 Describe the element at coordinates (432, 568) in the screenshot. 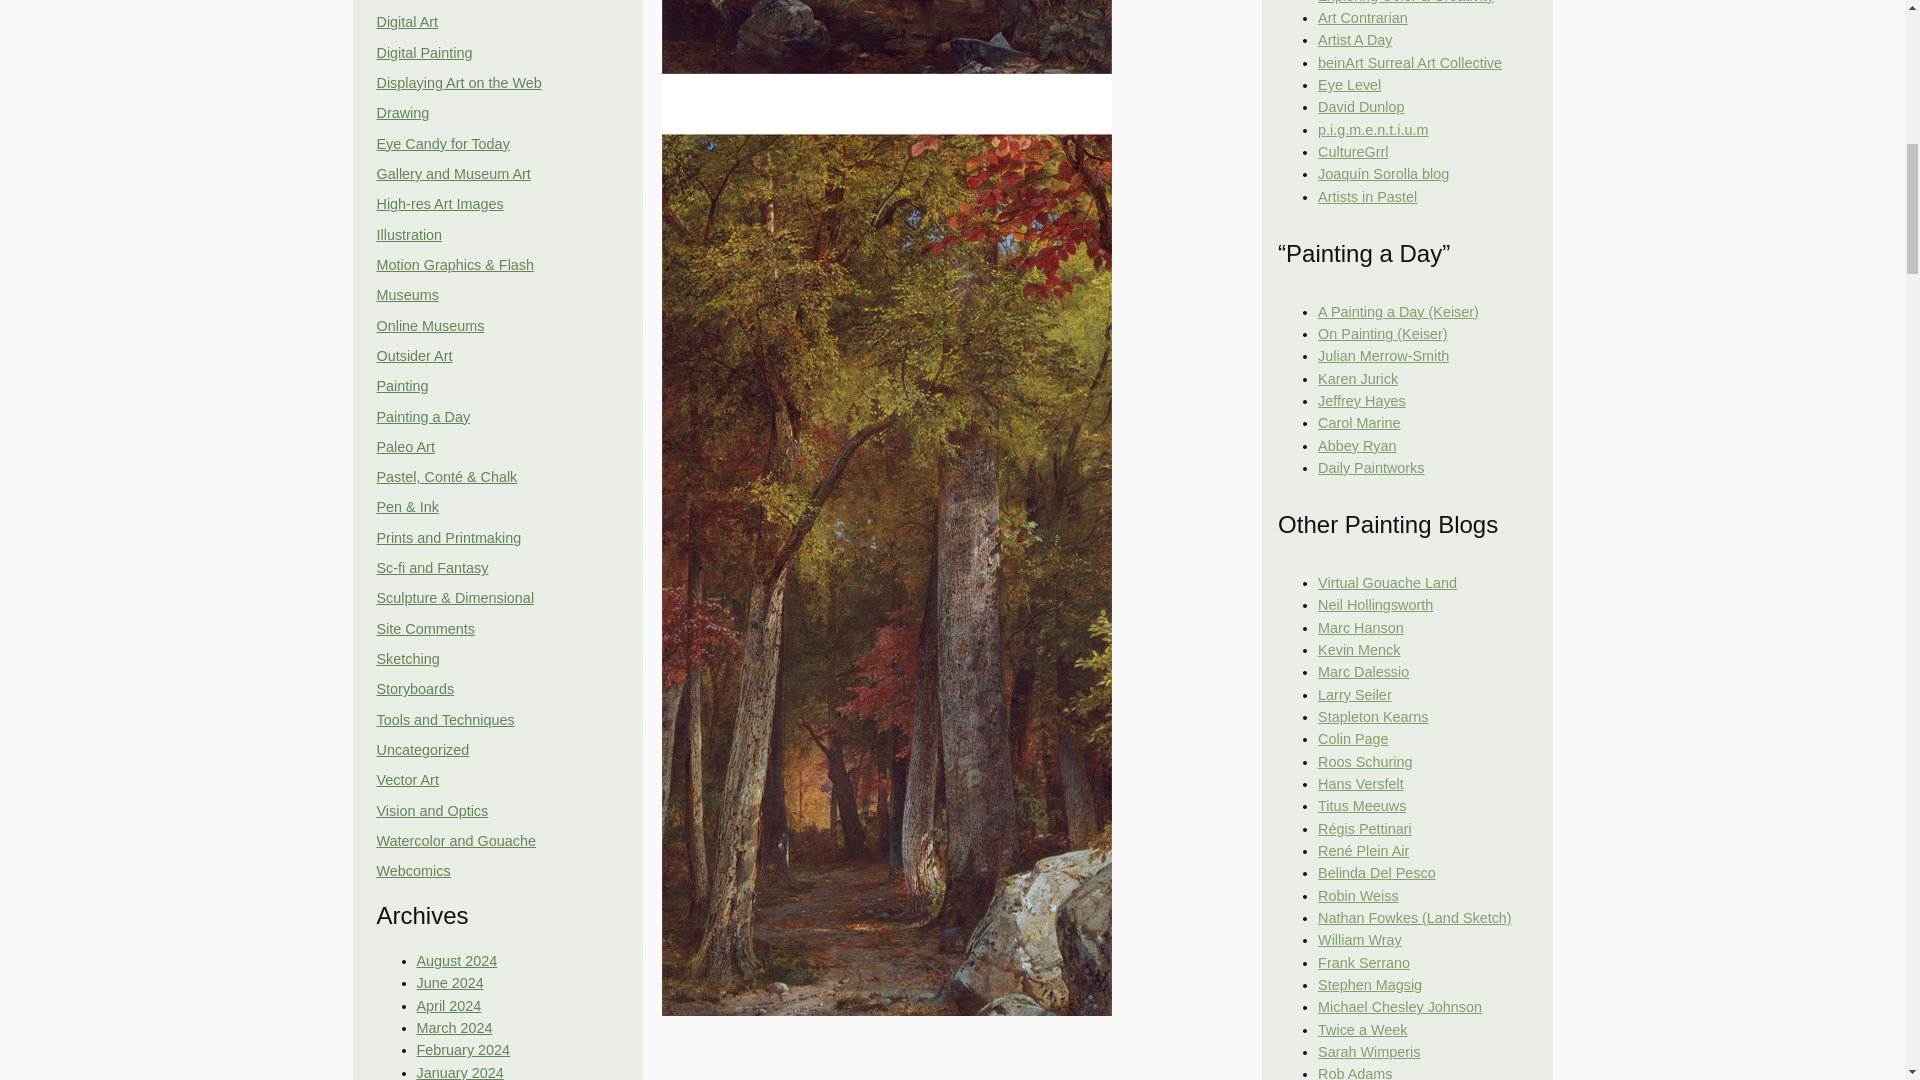

I see `Sc-fi and Fantasy` at that location.